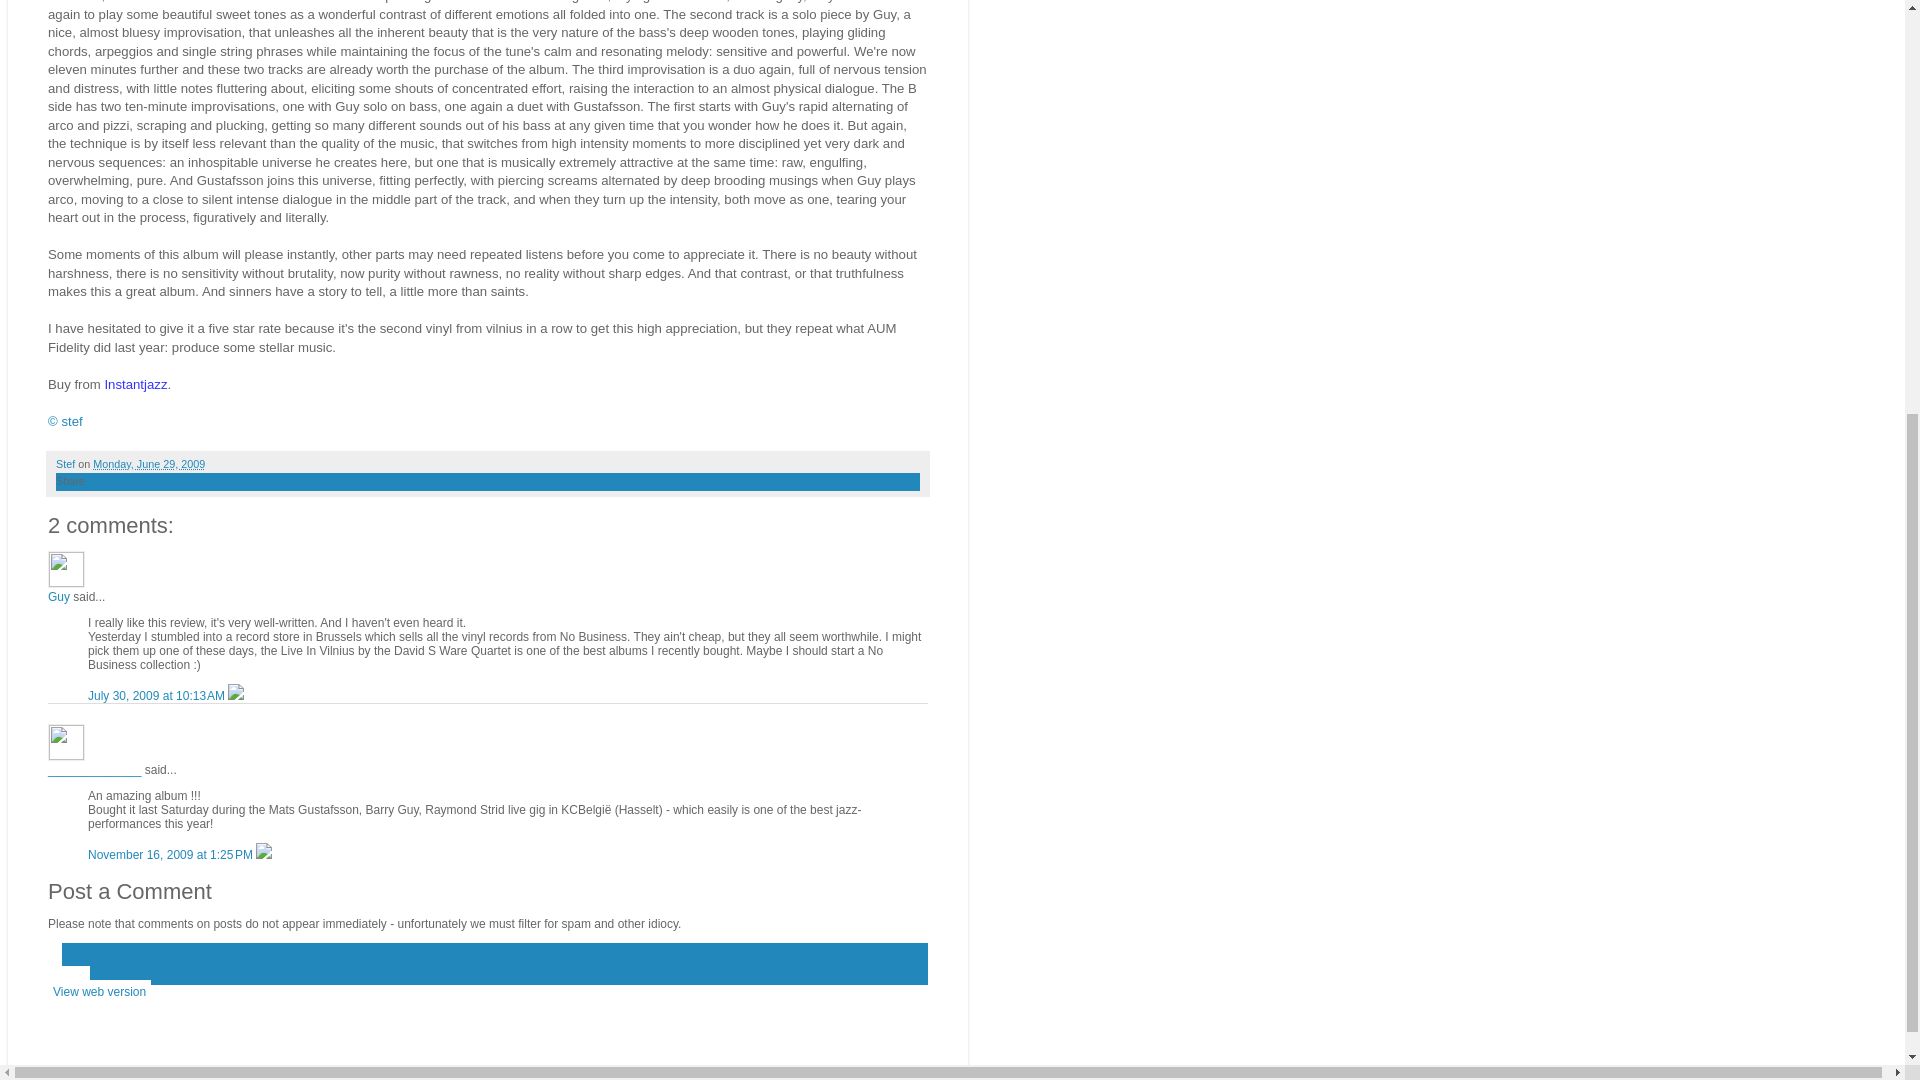 This screenshot has width=1920, height=1080. Describe the element at coordinates (236, 696) in the screenshot. I see `Delete Comment` at that location.